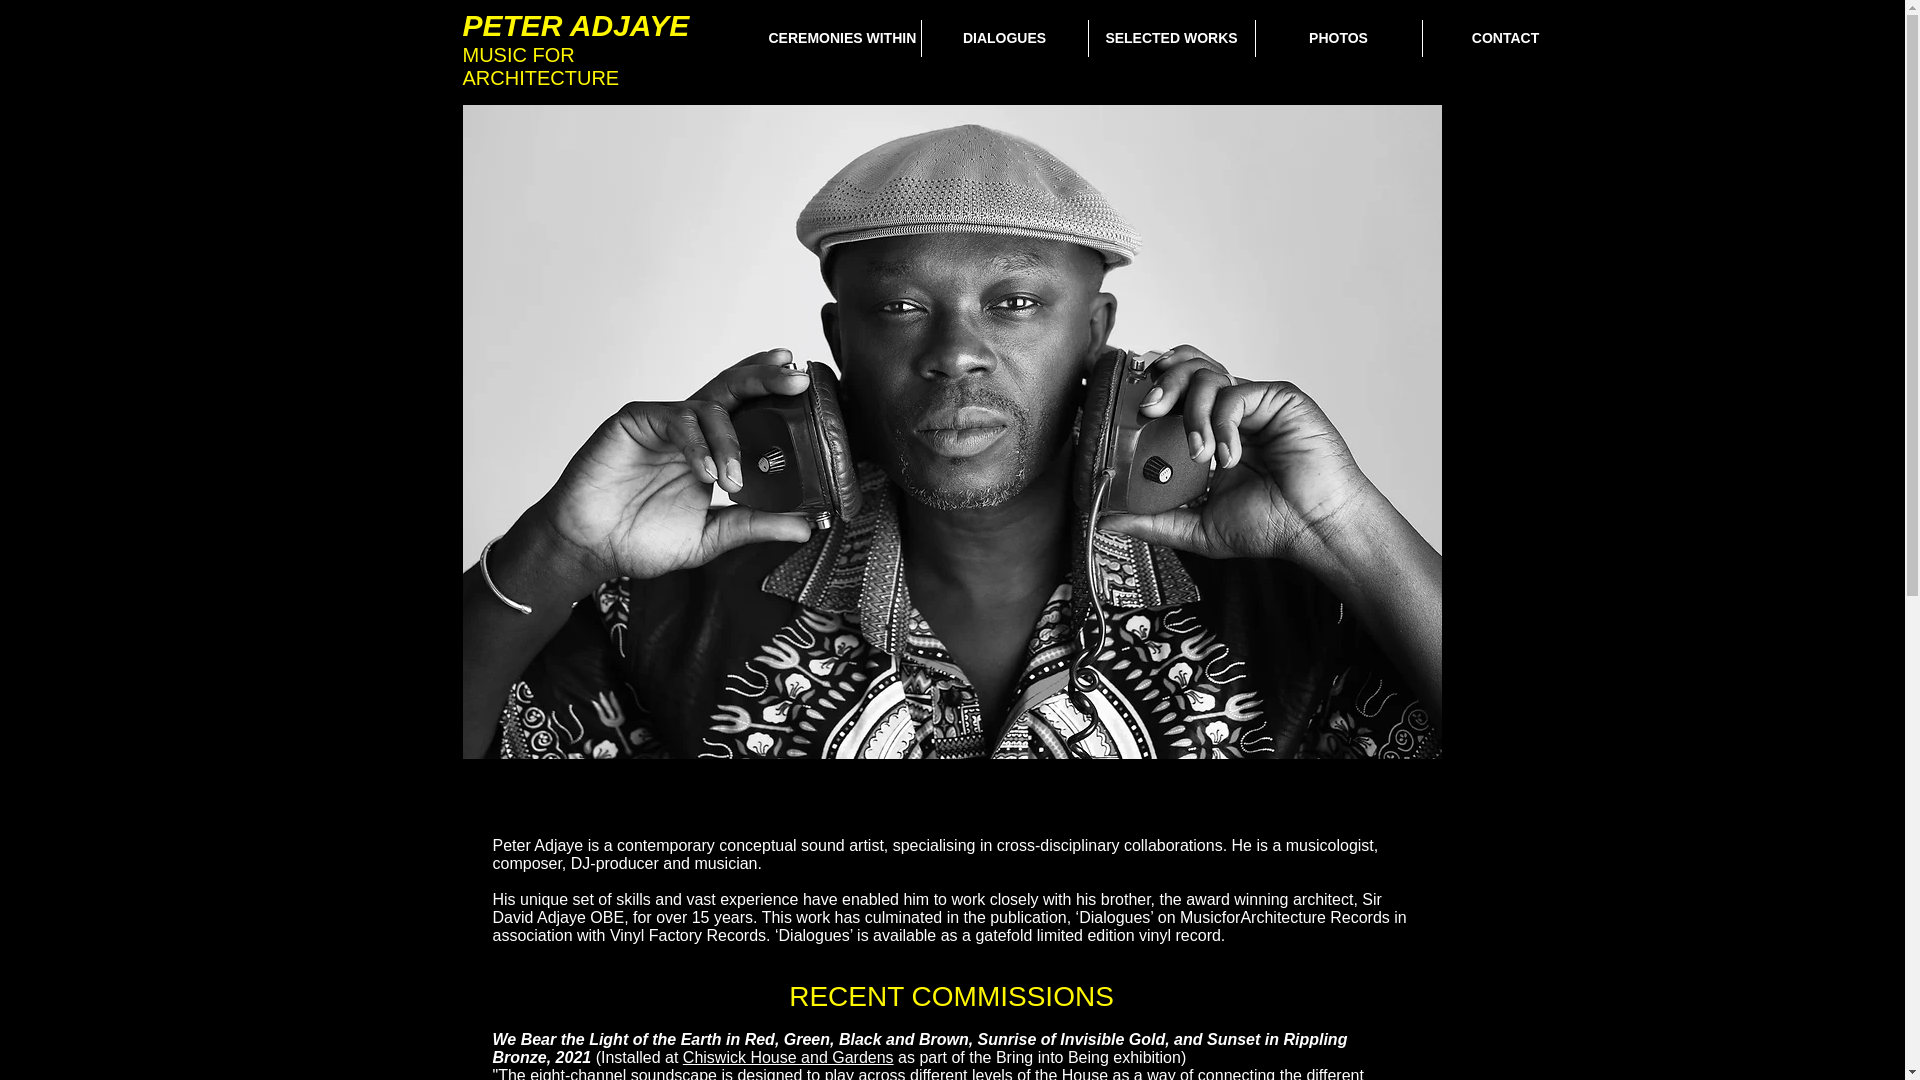 This screenshot has height=1080, width=1920. Describe the element at coordinates (788, 1056) in the screenshot. I see `Chiswick House and Gardens` at that location.